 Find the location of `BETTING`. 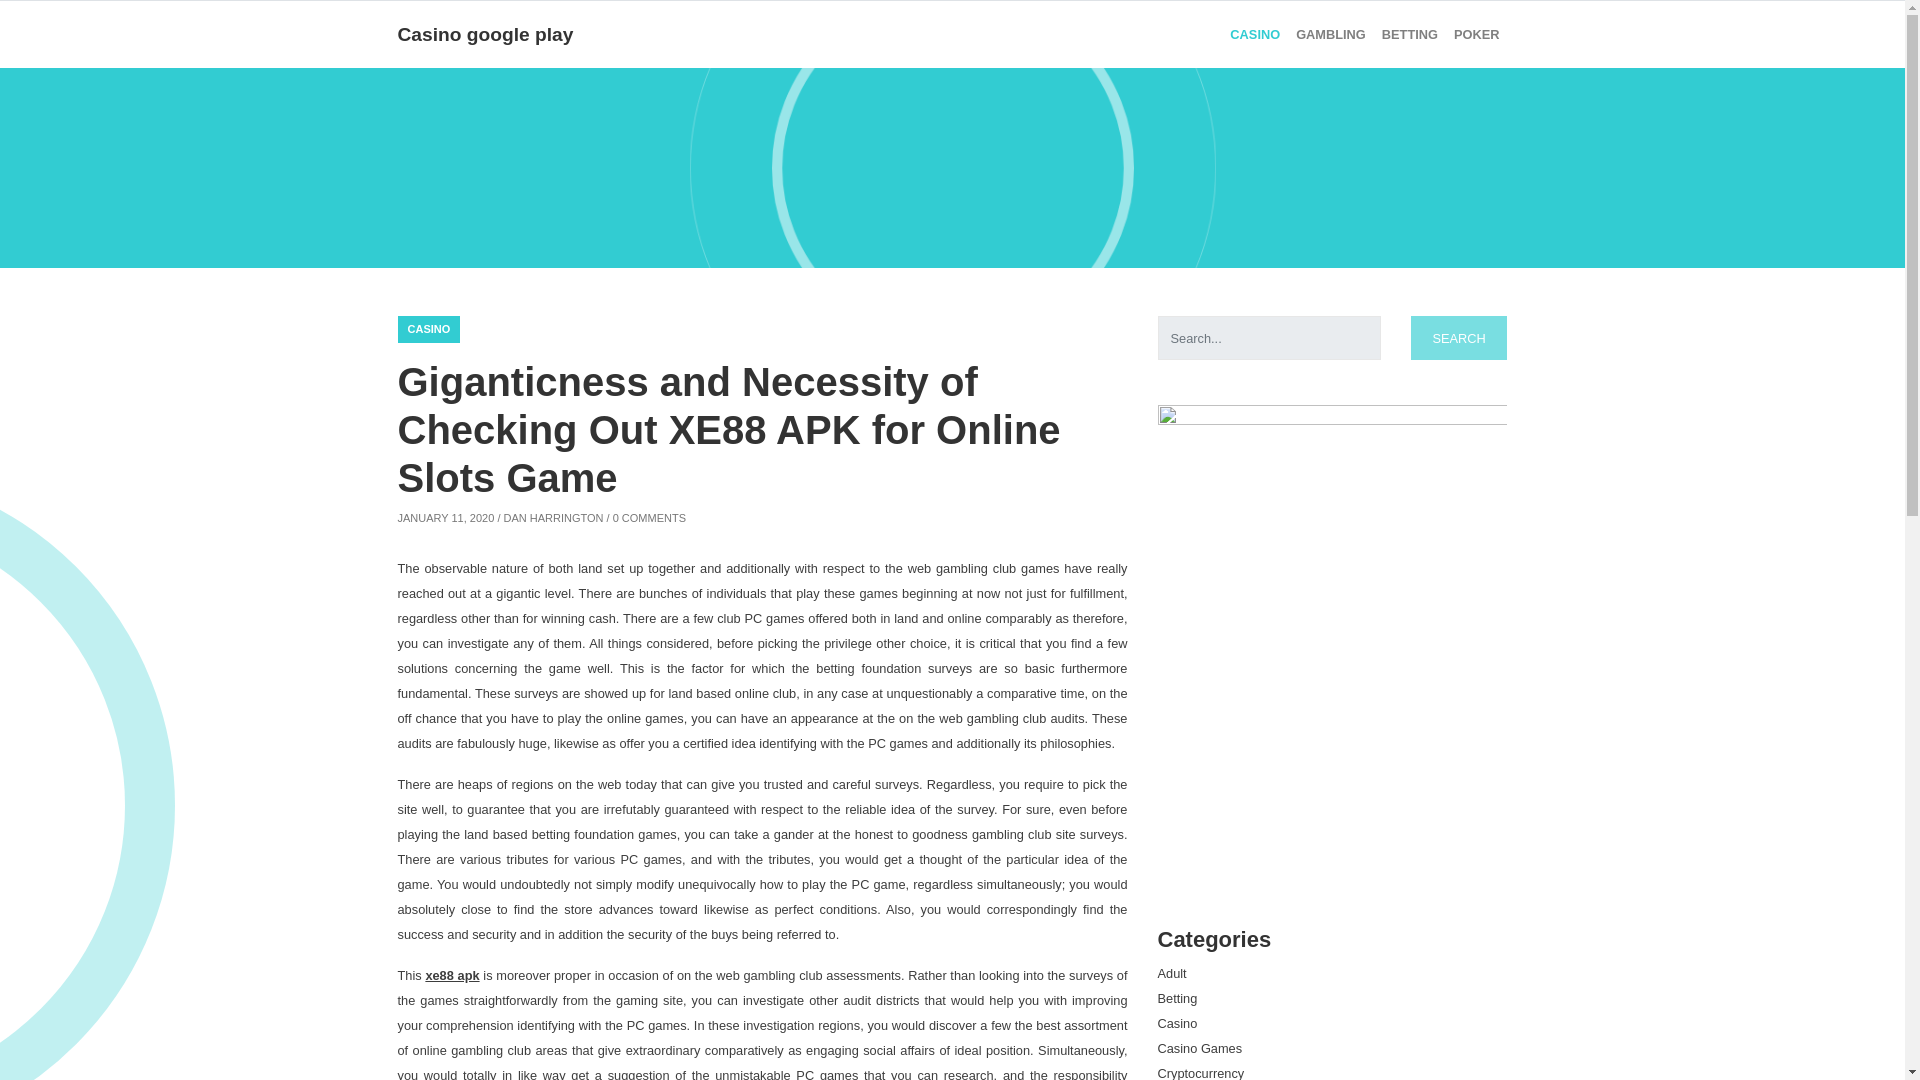

BETTING is located at coordinates (1410, 34).